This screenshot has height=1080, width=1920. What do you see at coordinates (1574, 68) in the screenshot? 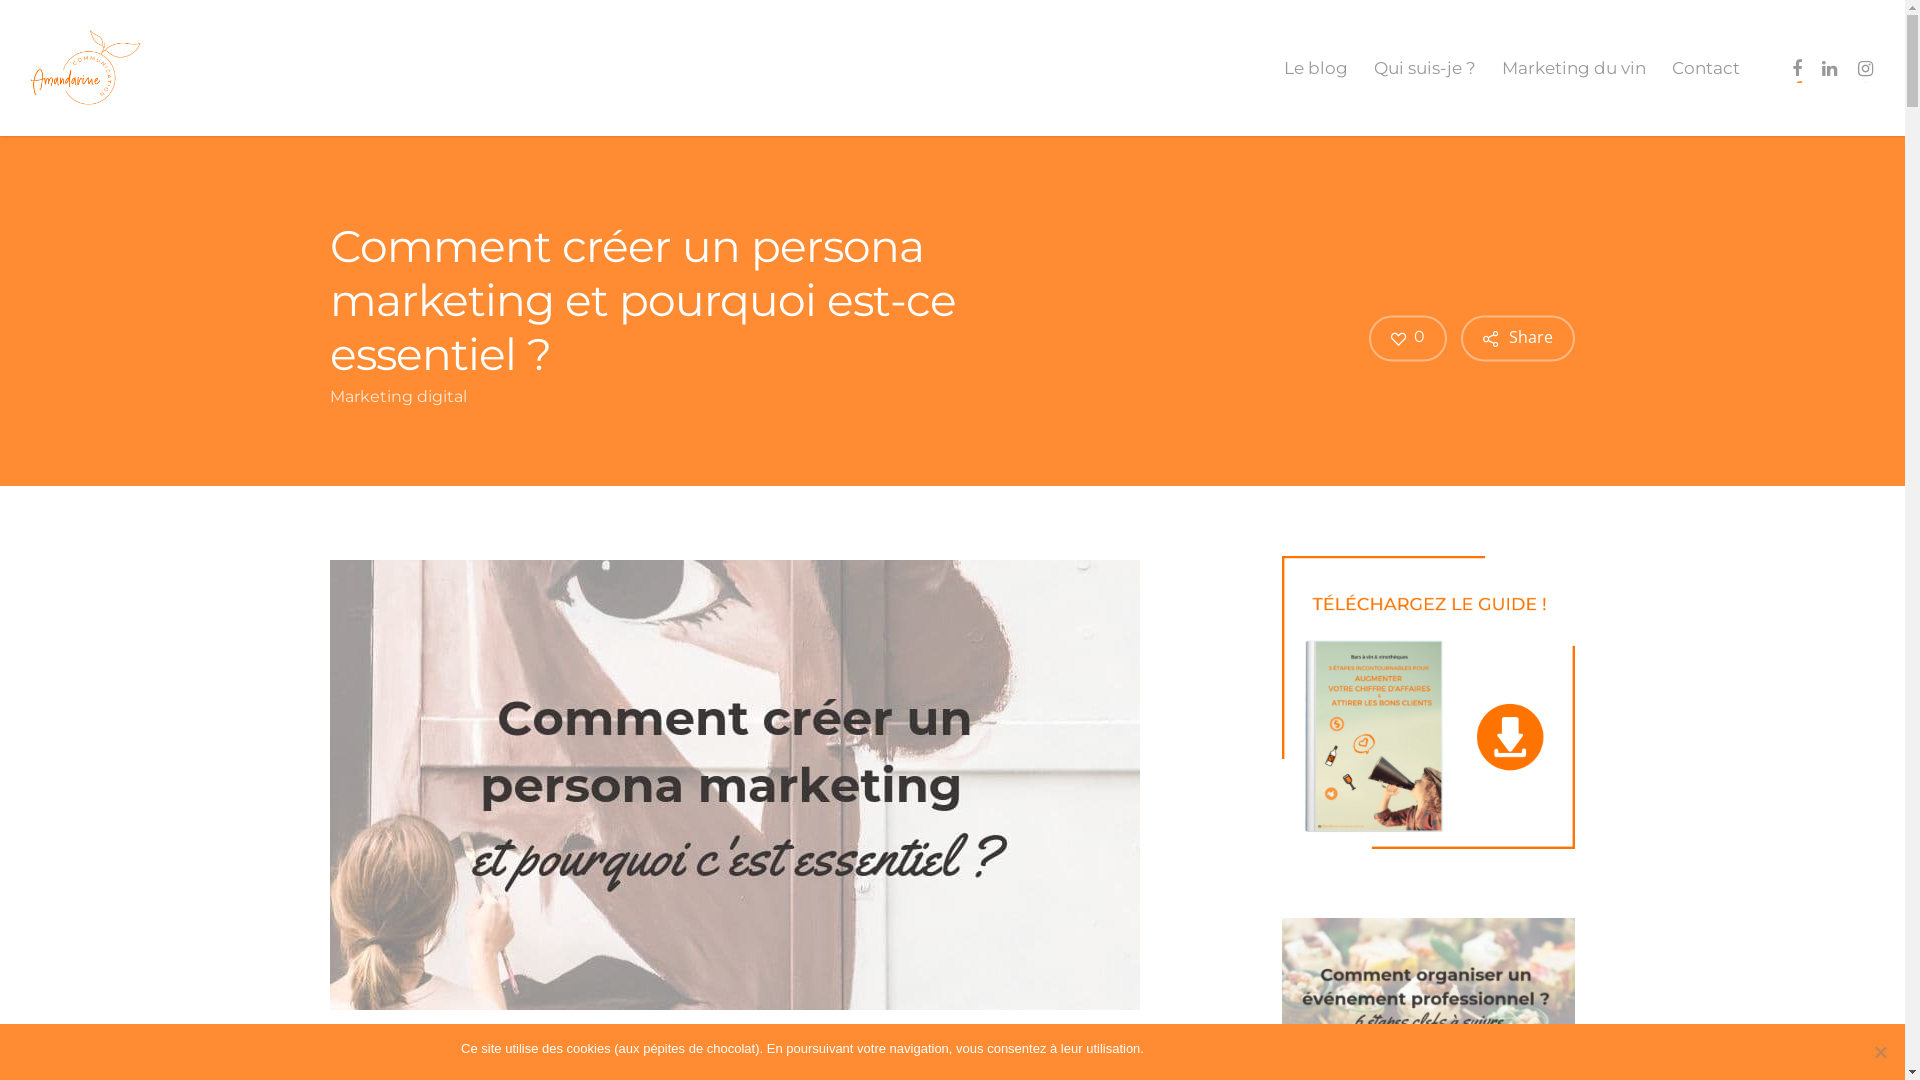
I see `Marketing du vin` at bounding box center [1574, 68].